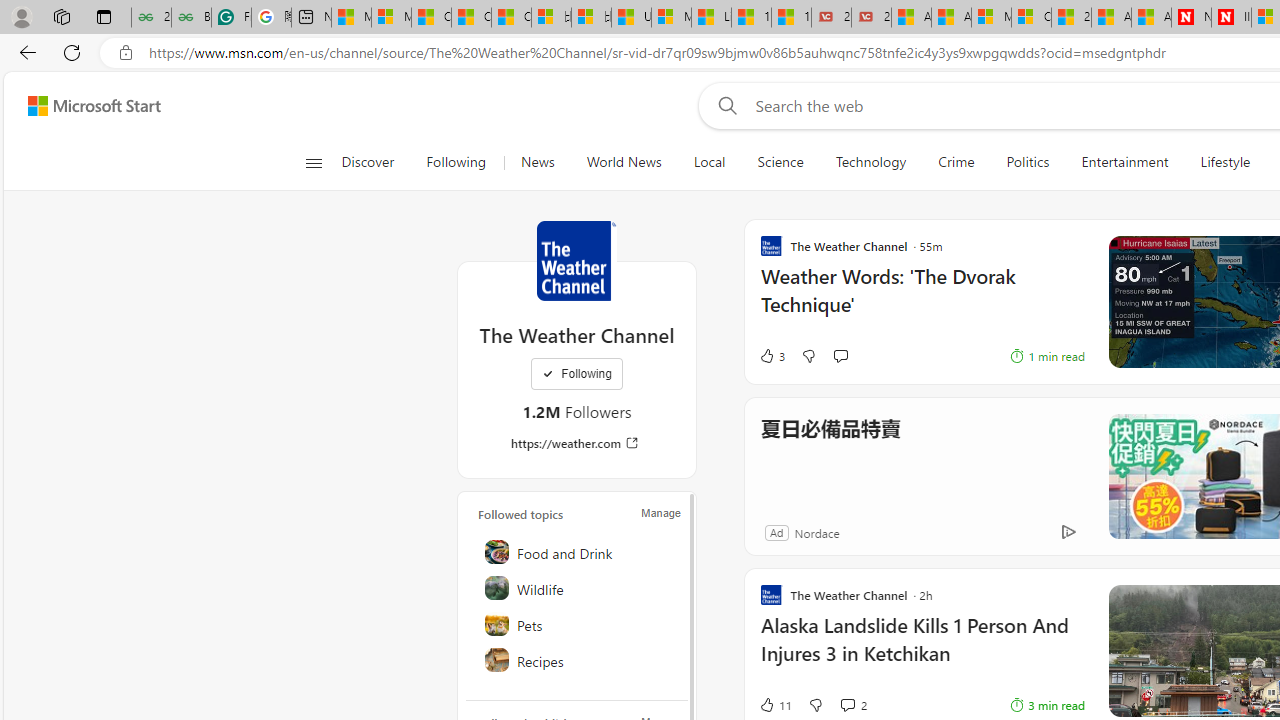 This screenshot has width=1280, height=720. Describe the element at coordinates (775, 704) in the screenshot. I see `11 Like` at that location.